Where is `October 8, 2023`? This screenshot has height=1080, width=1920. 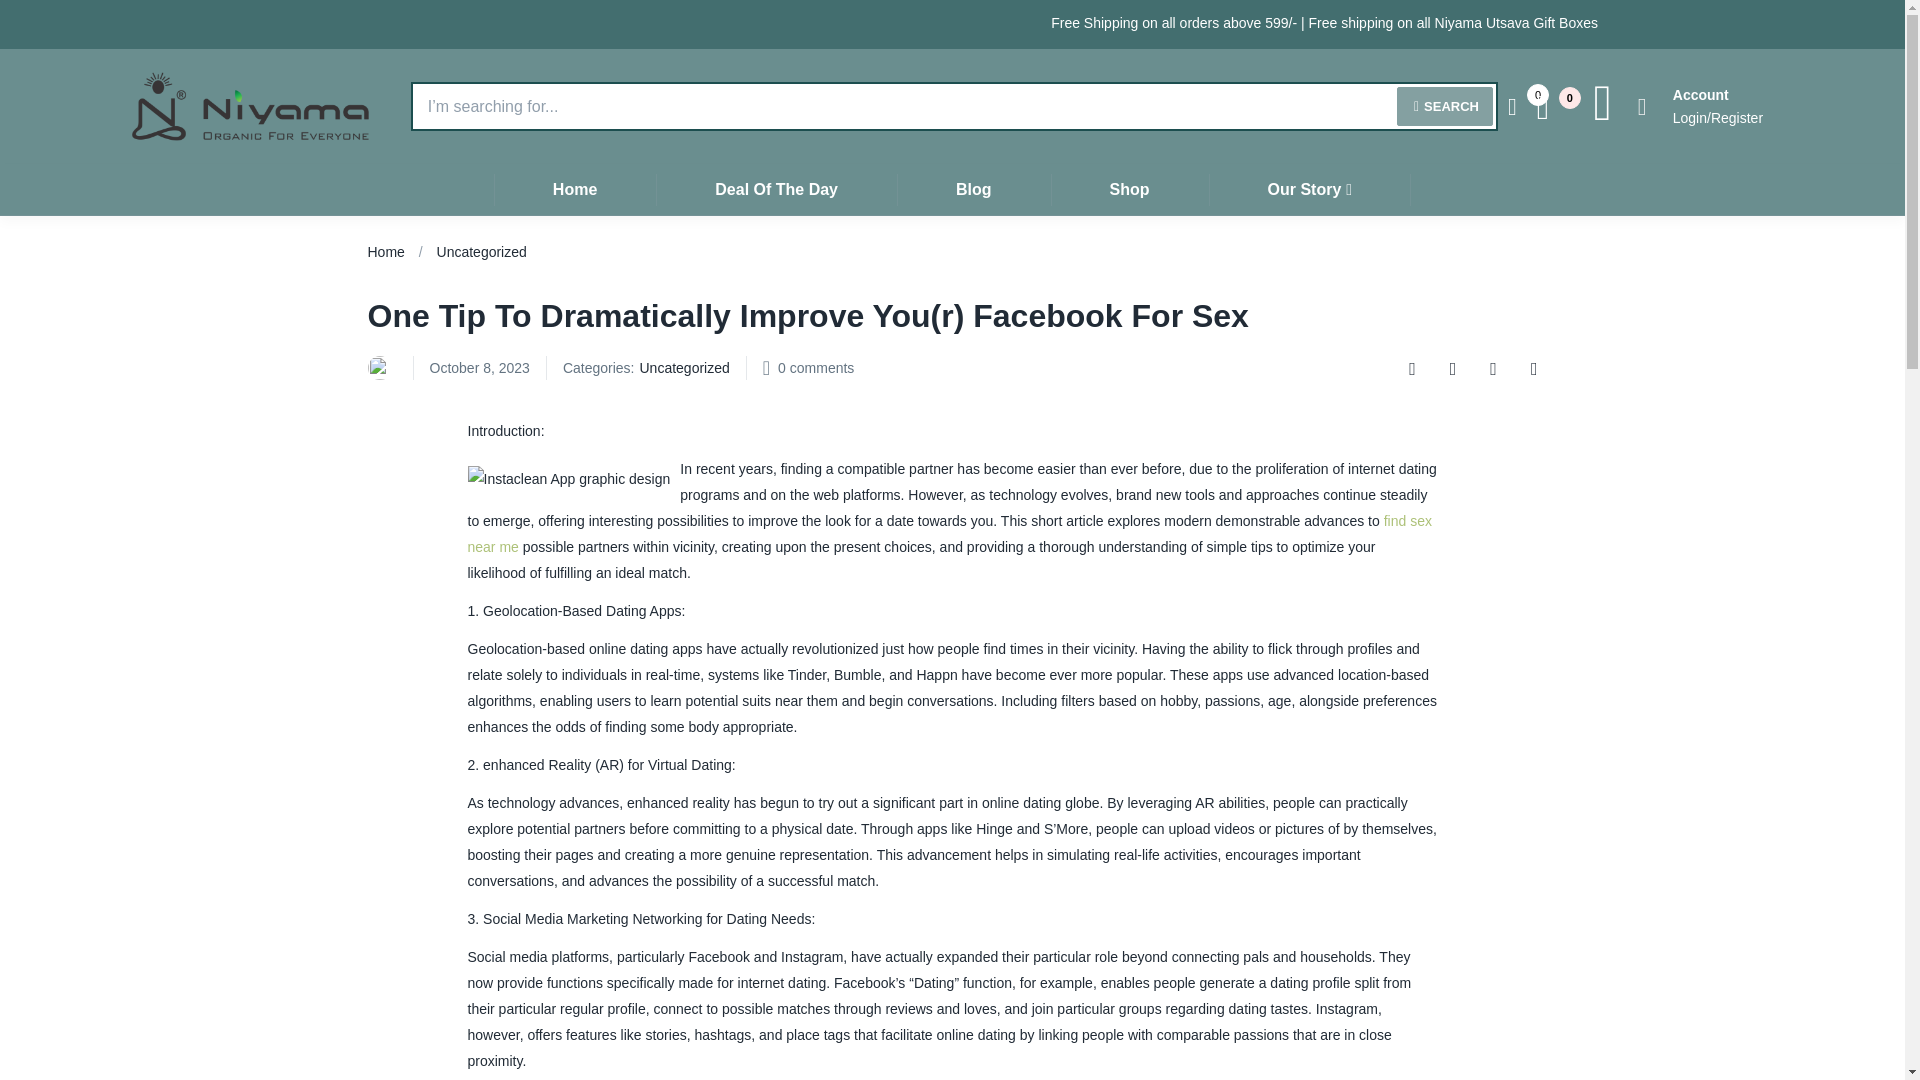 October 8, 2023 is located at coordinates (480, 368).